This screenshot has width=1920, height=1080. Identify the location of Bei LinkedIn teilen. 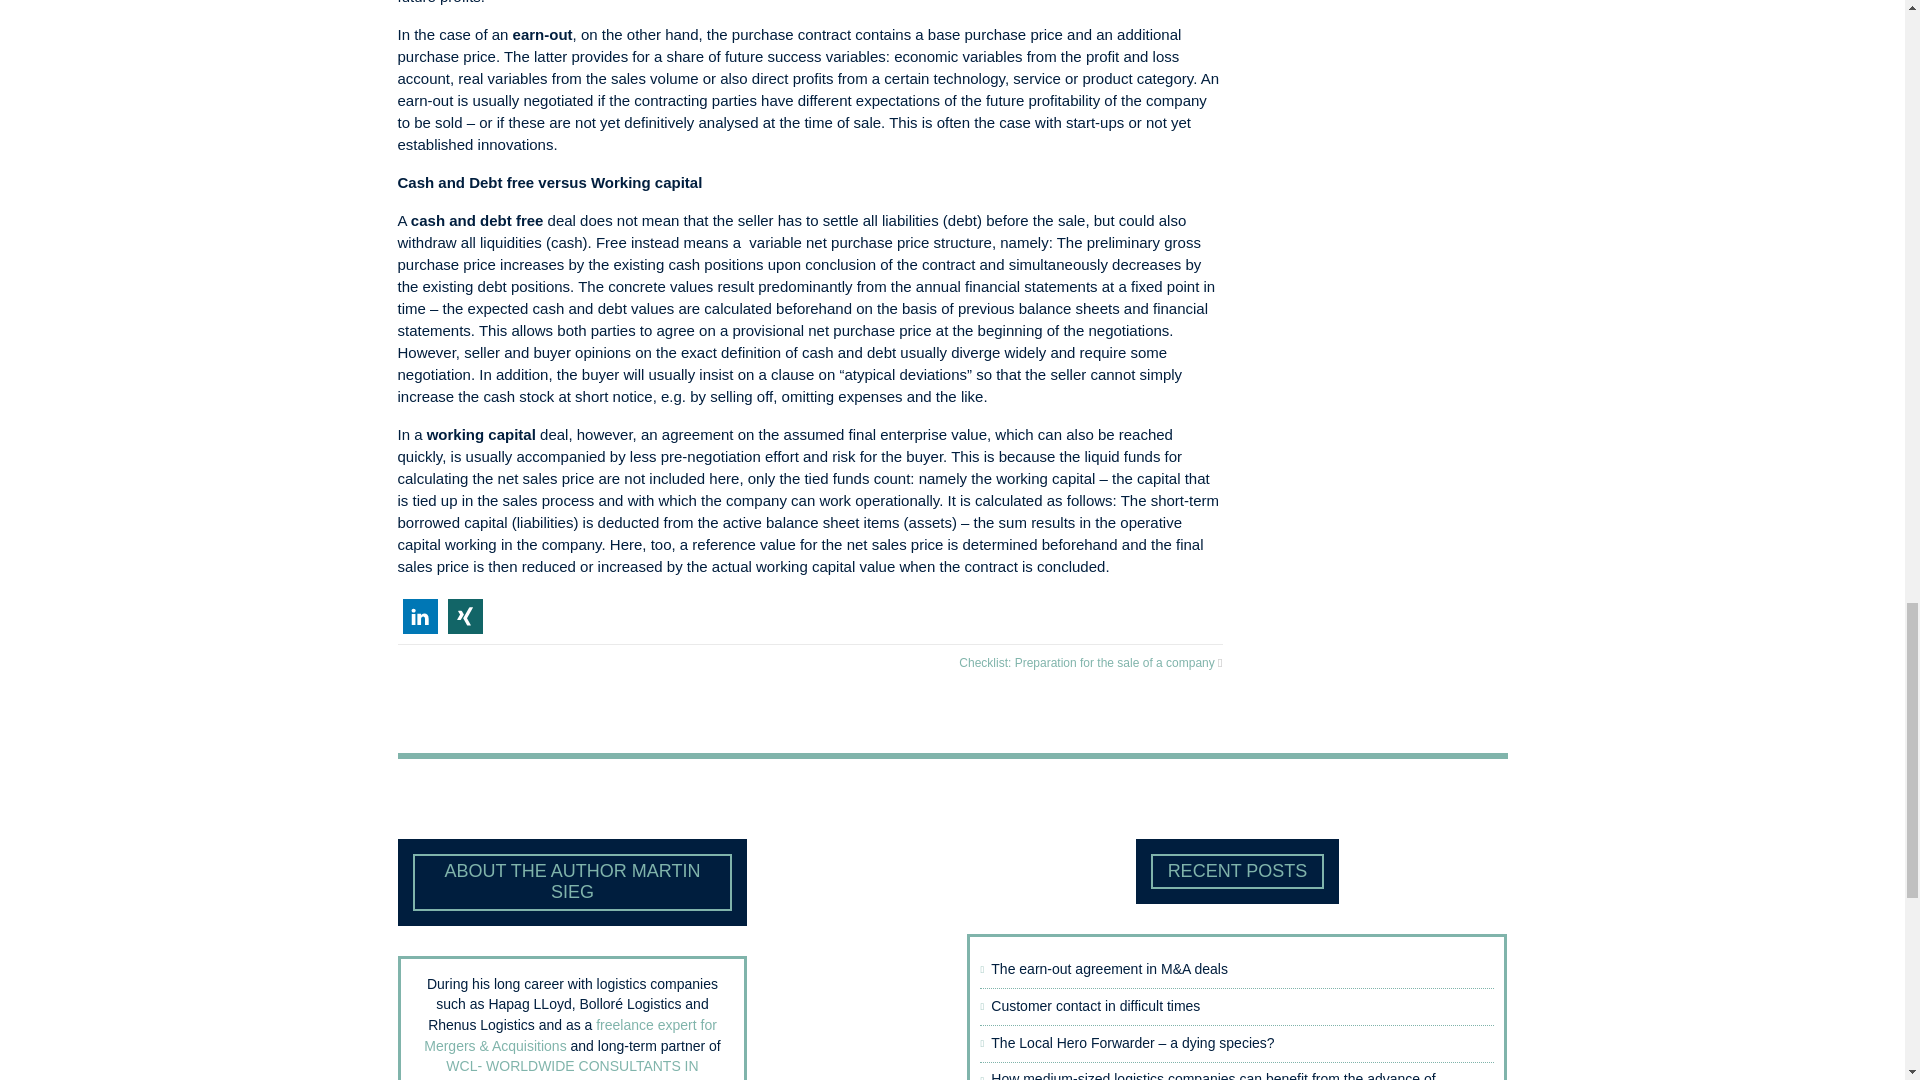
(419, 616).